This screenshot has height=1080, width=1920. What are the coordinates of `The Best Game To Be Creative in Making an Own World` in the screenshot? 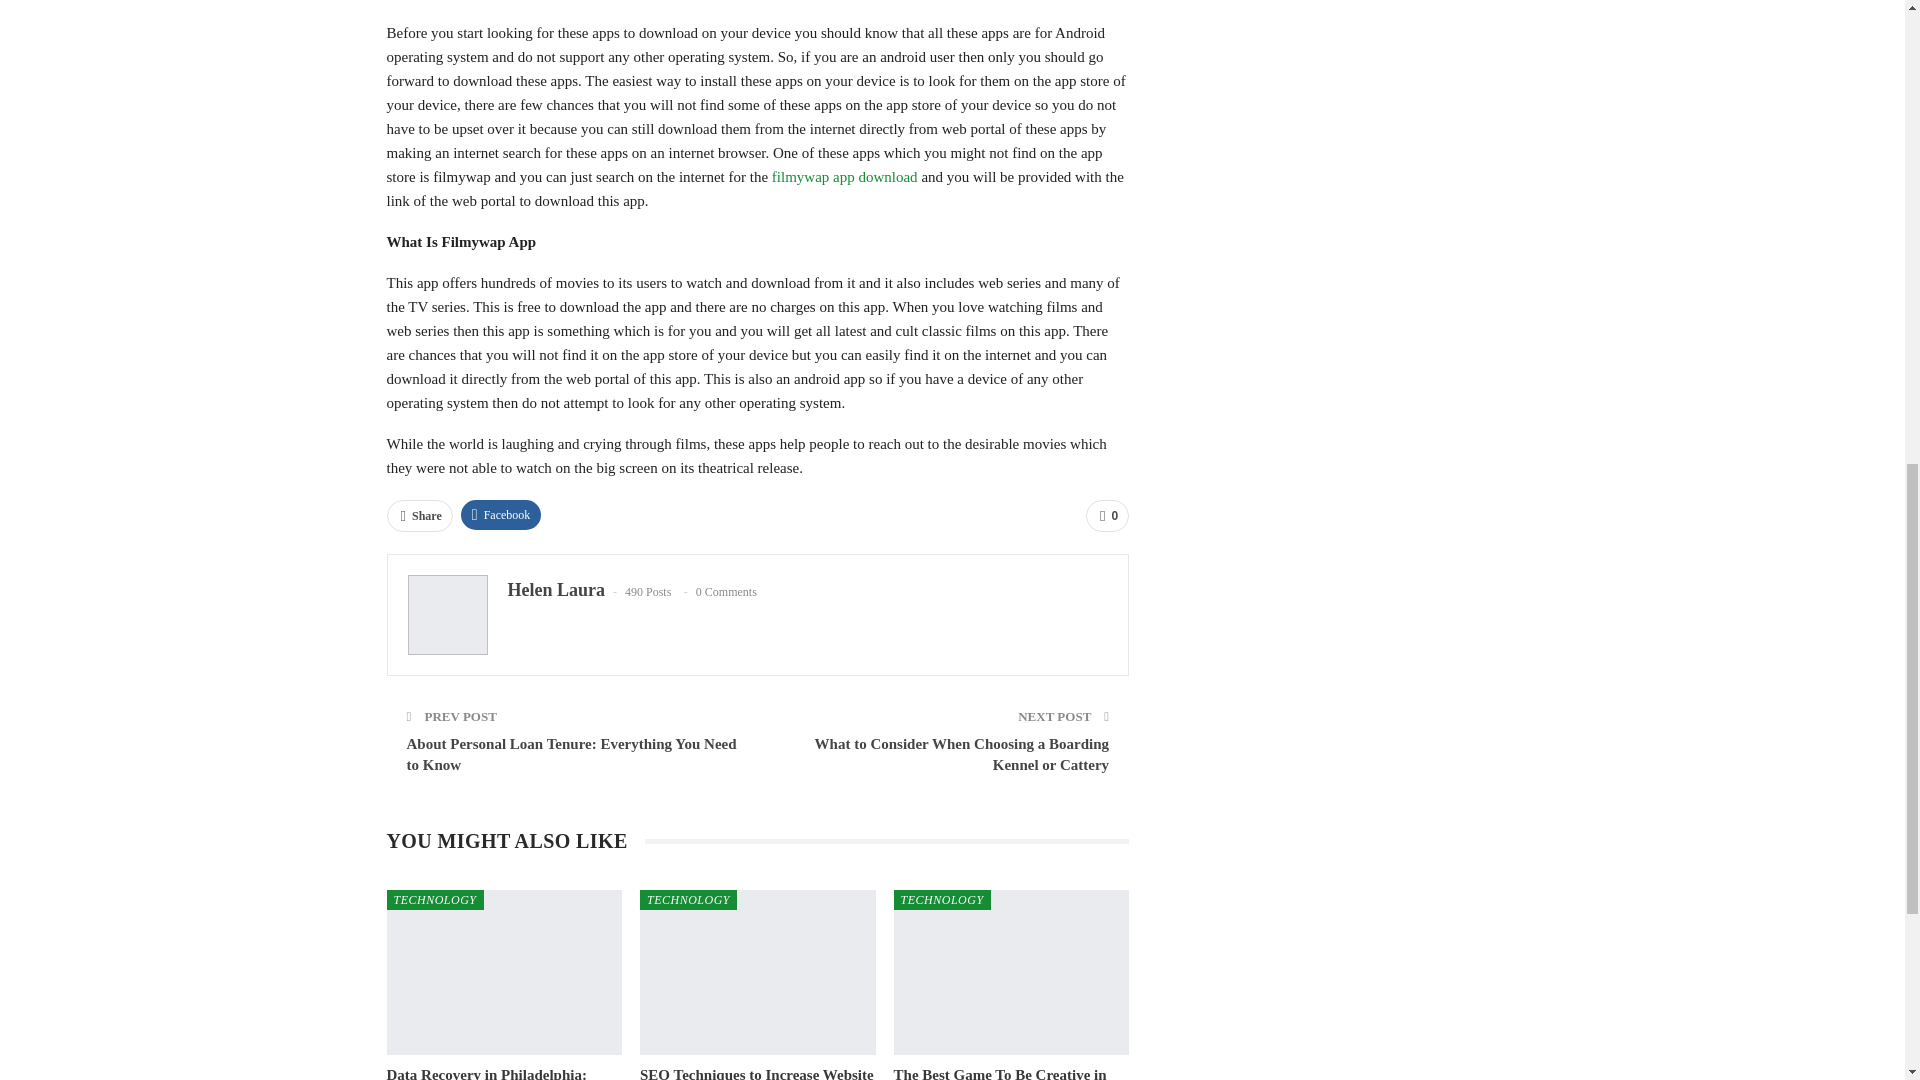 It's located at (1000, 1074).